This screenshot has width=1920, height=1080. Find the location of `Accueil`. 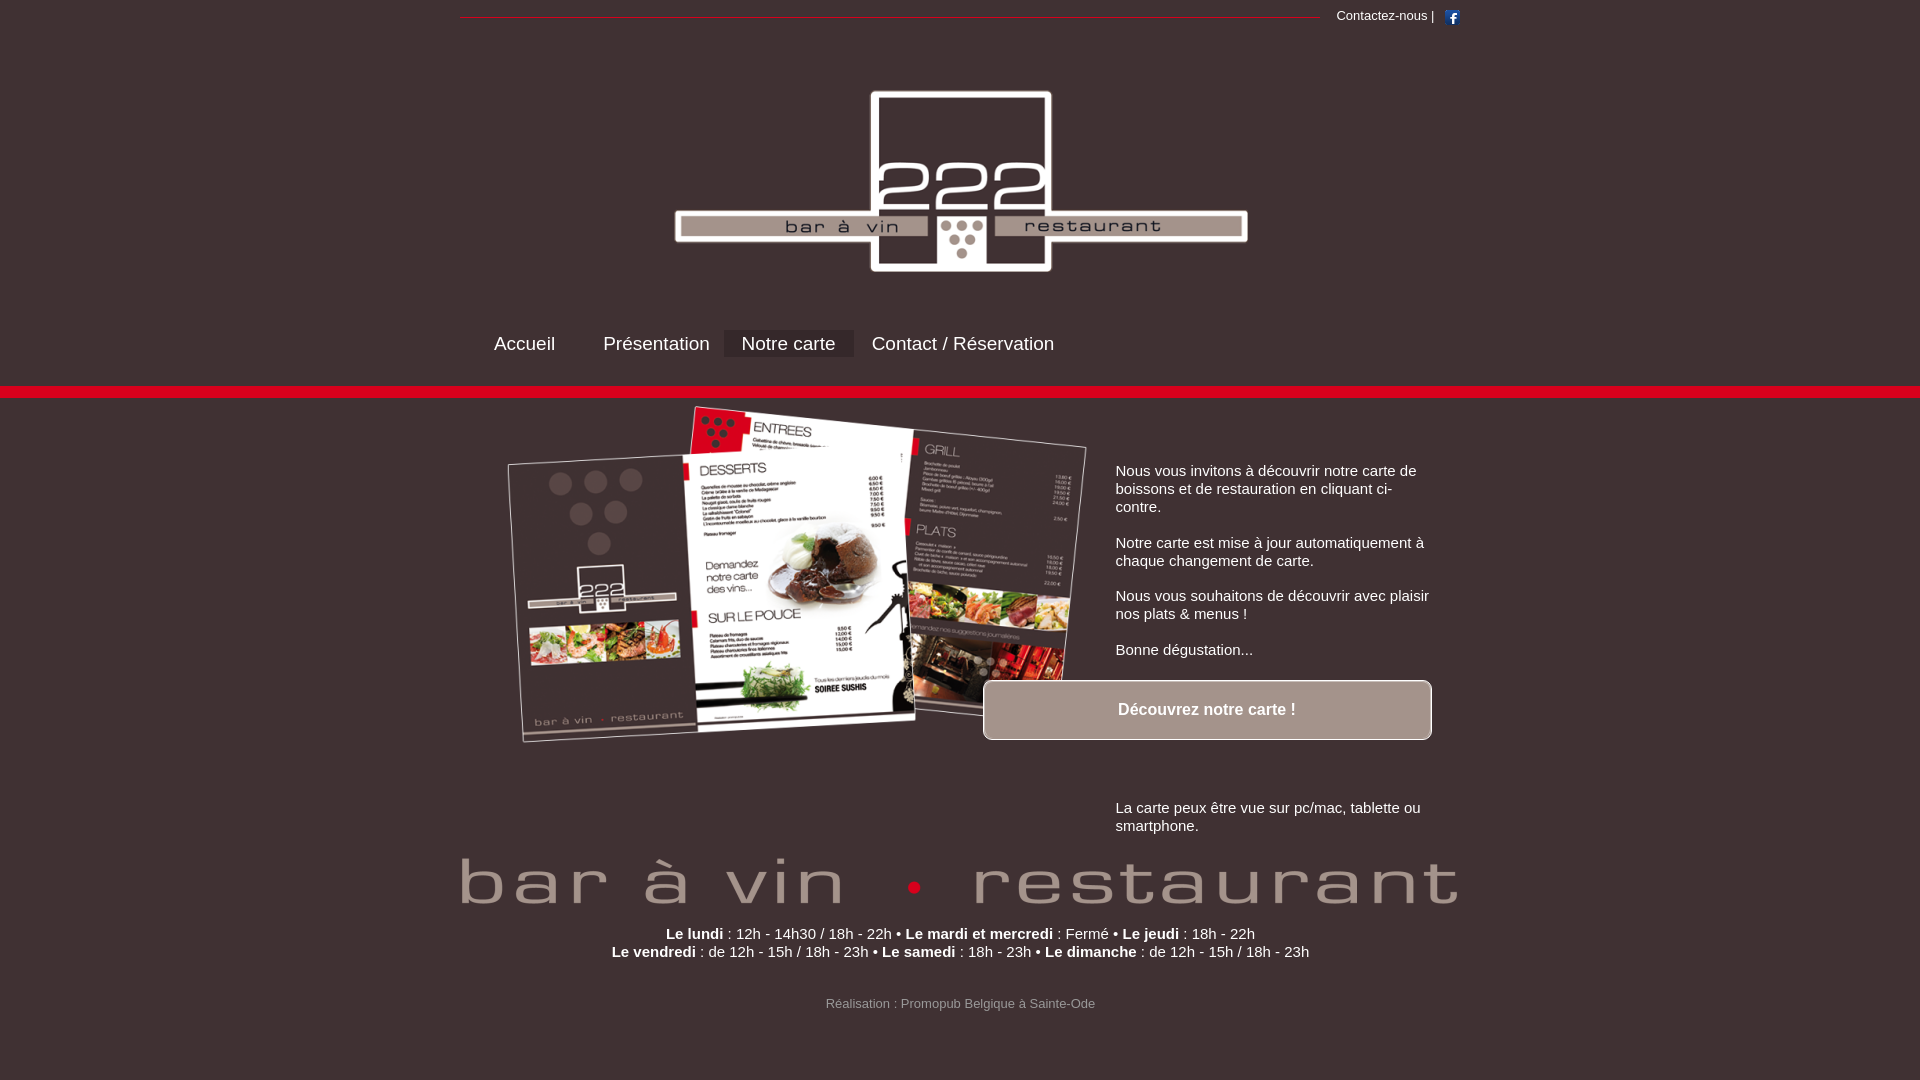

Accueil is located at coordinates (525, 344).